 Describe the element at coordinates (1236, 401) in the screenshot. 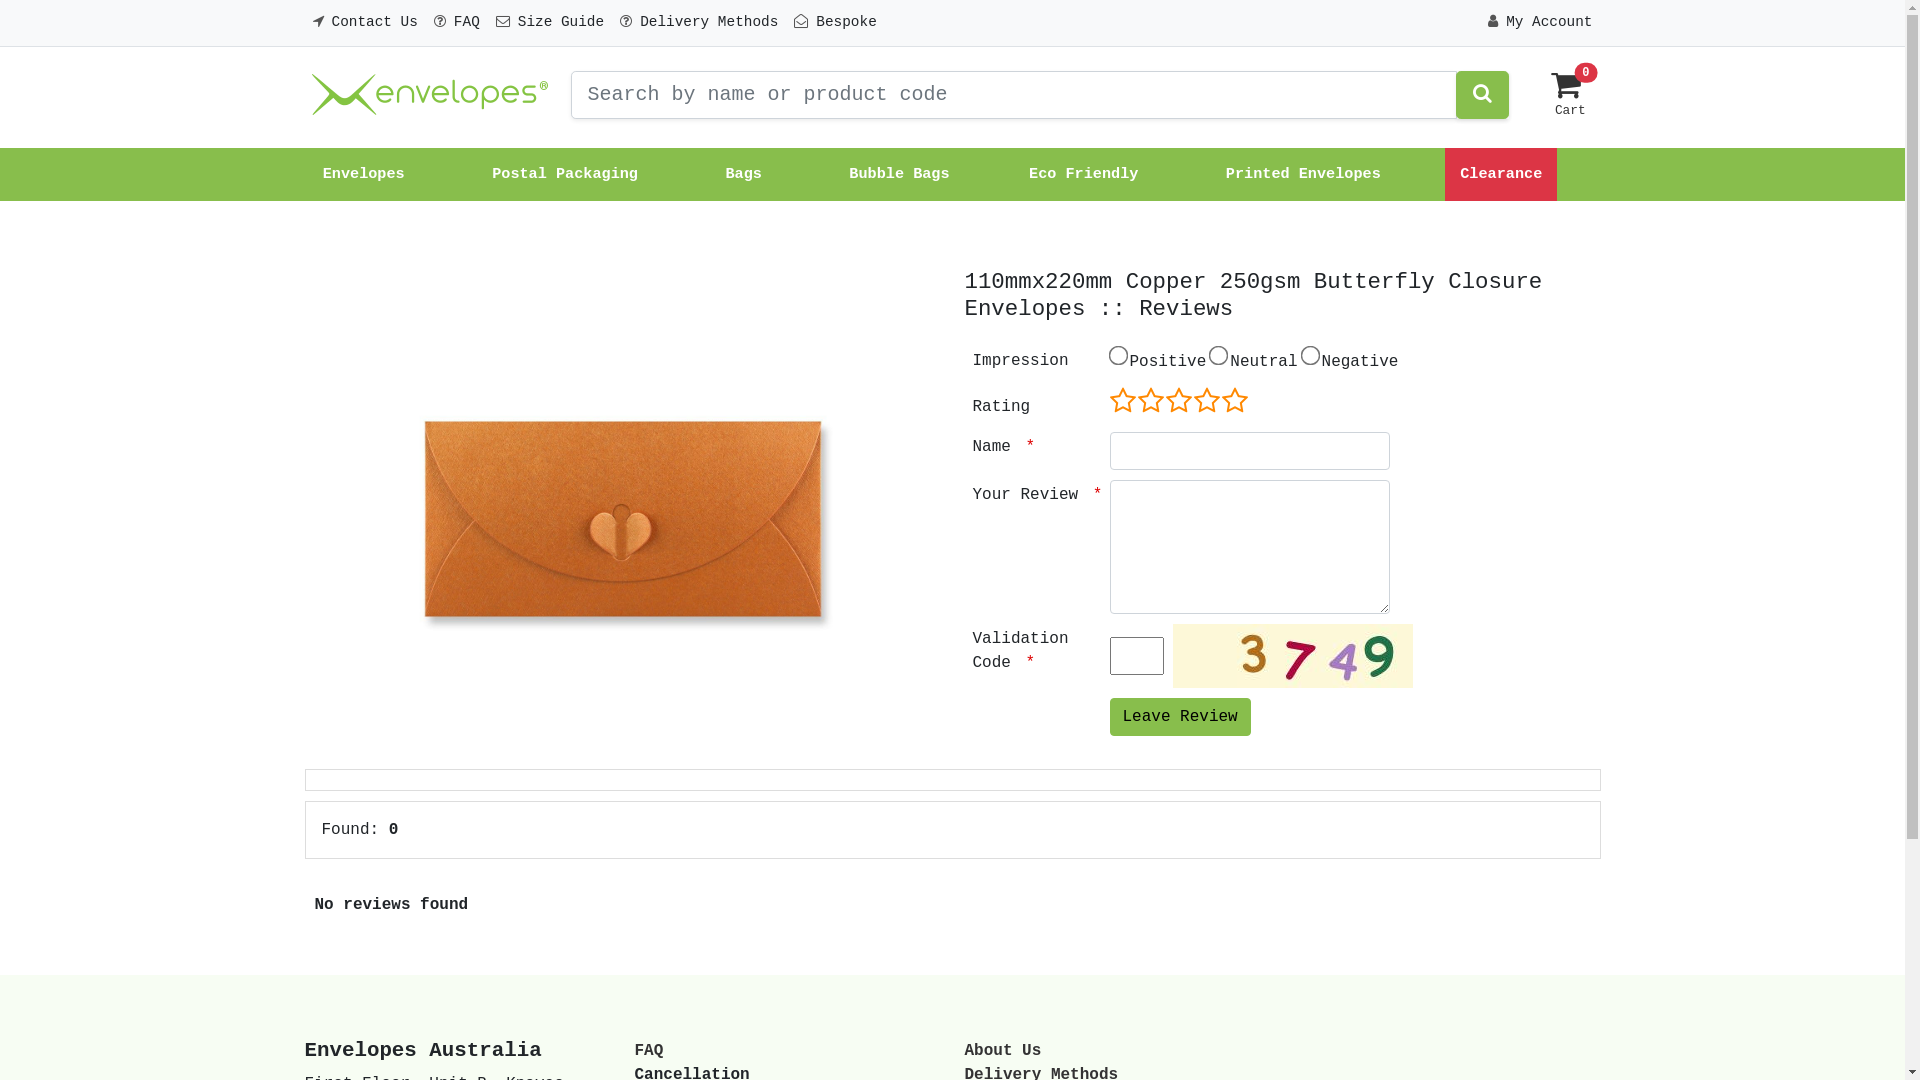

I see `Excellent` at that location.